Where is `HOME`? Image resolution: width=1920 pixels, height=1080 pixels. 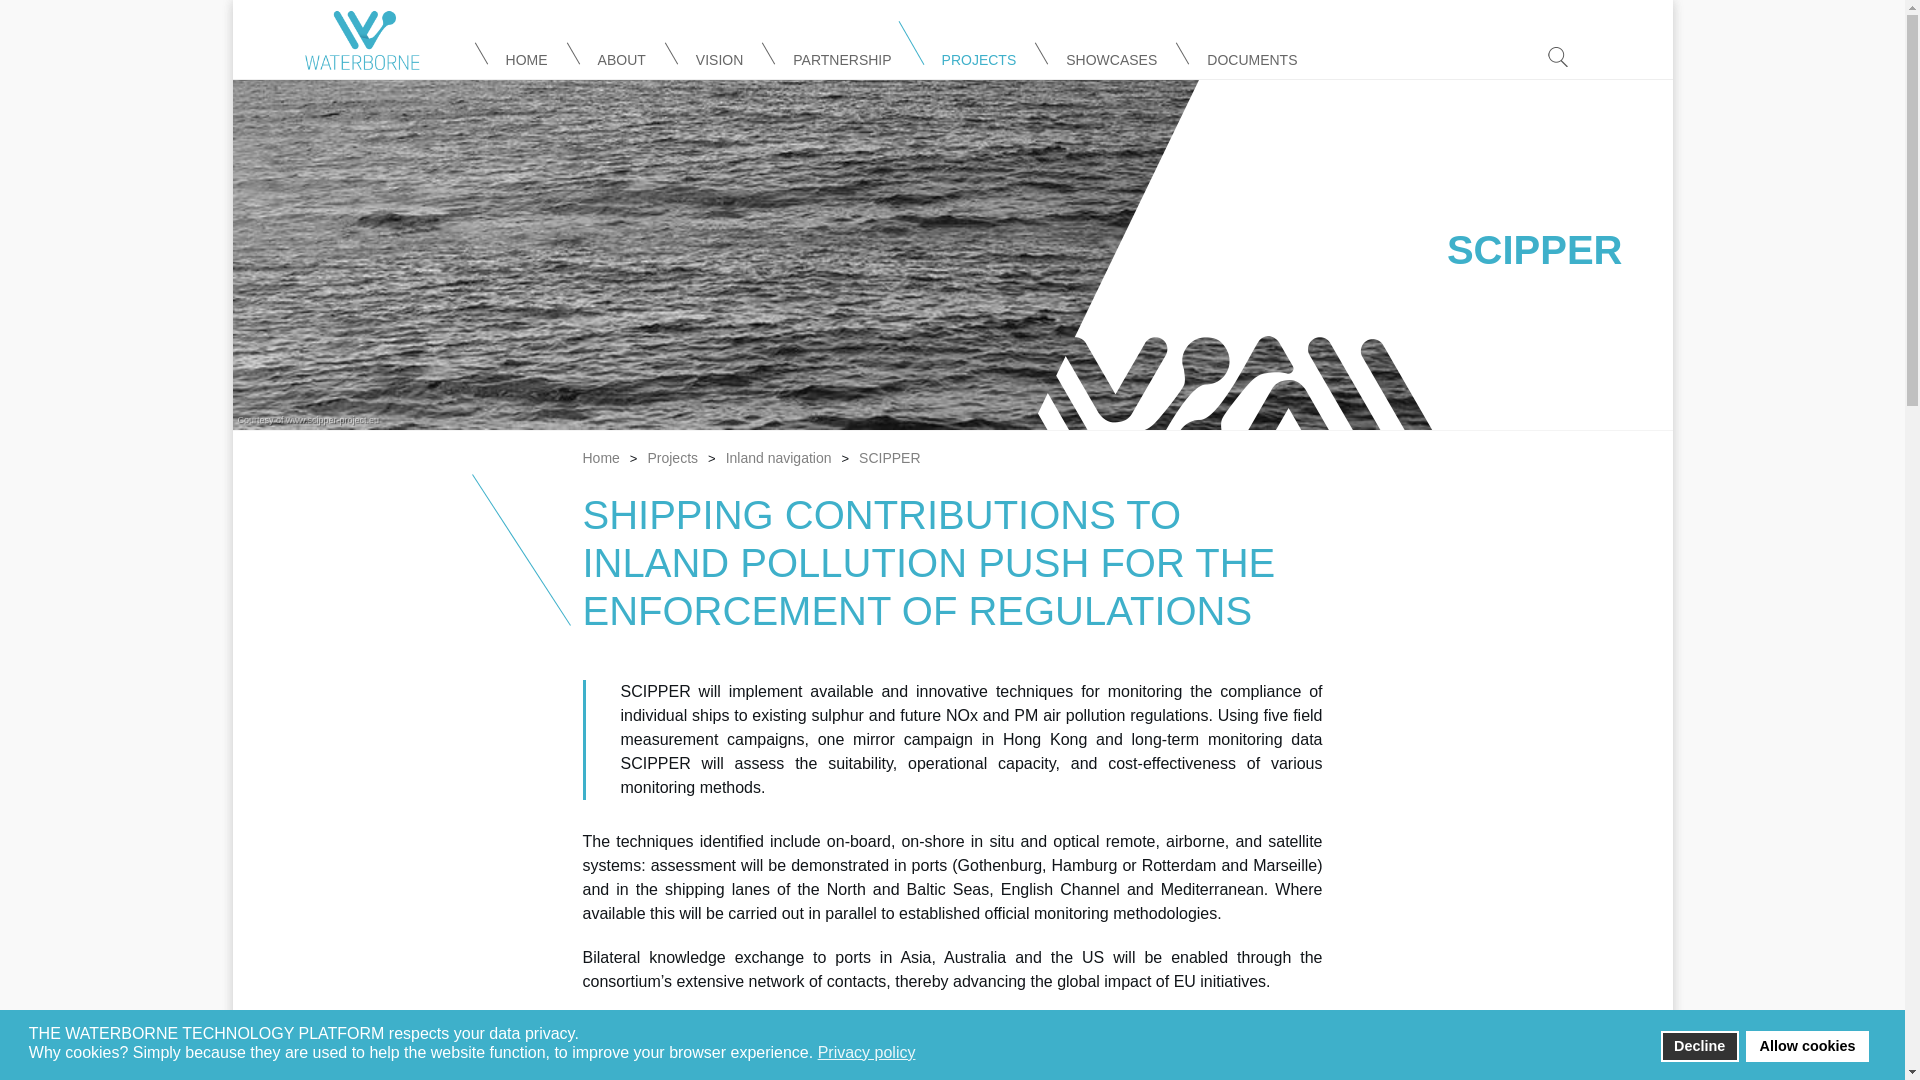
HOME is located at coordinates (526, 55).